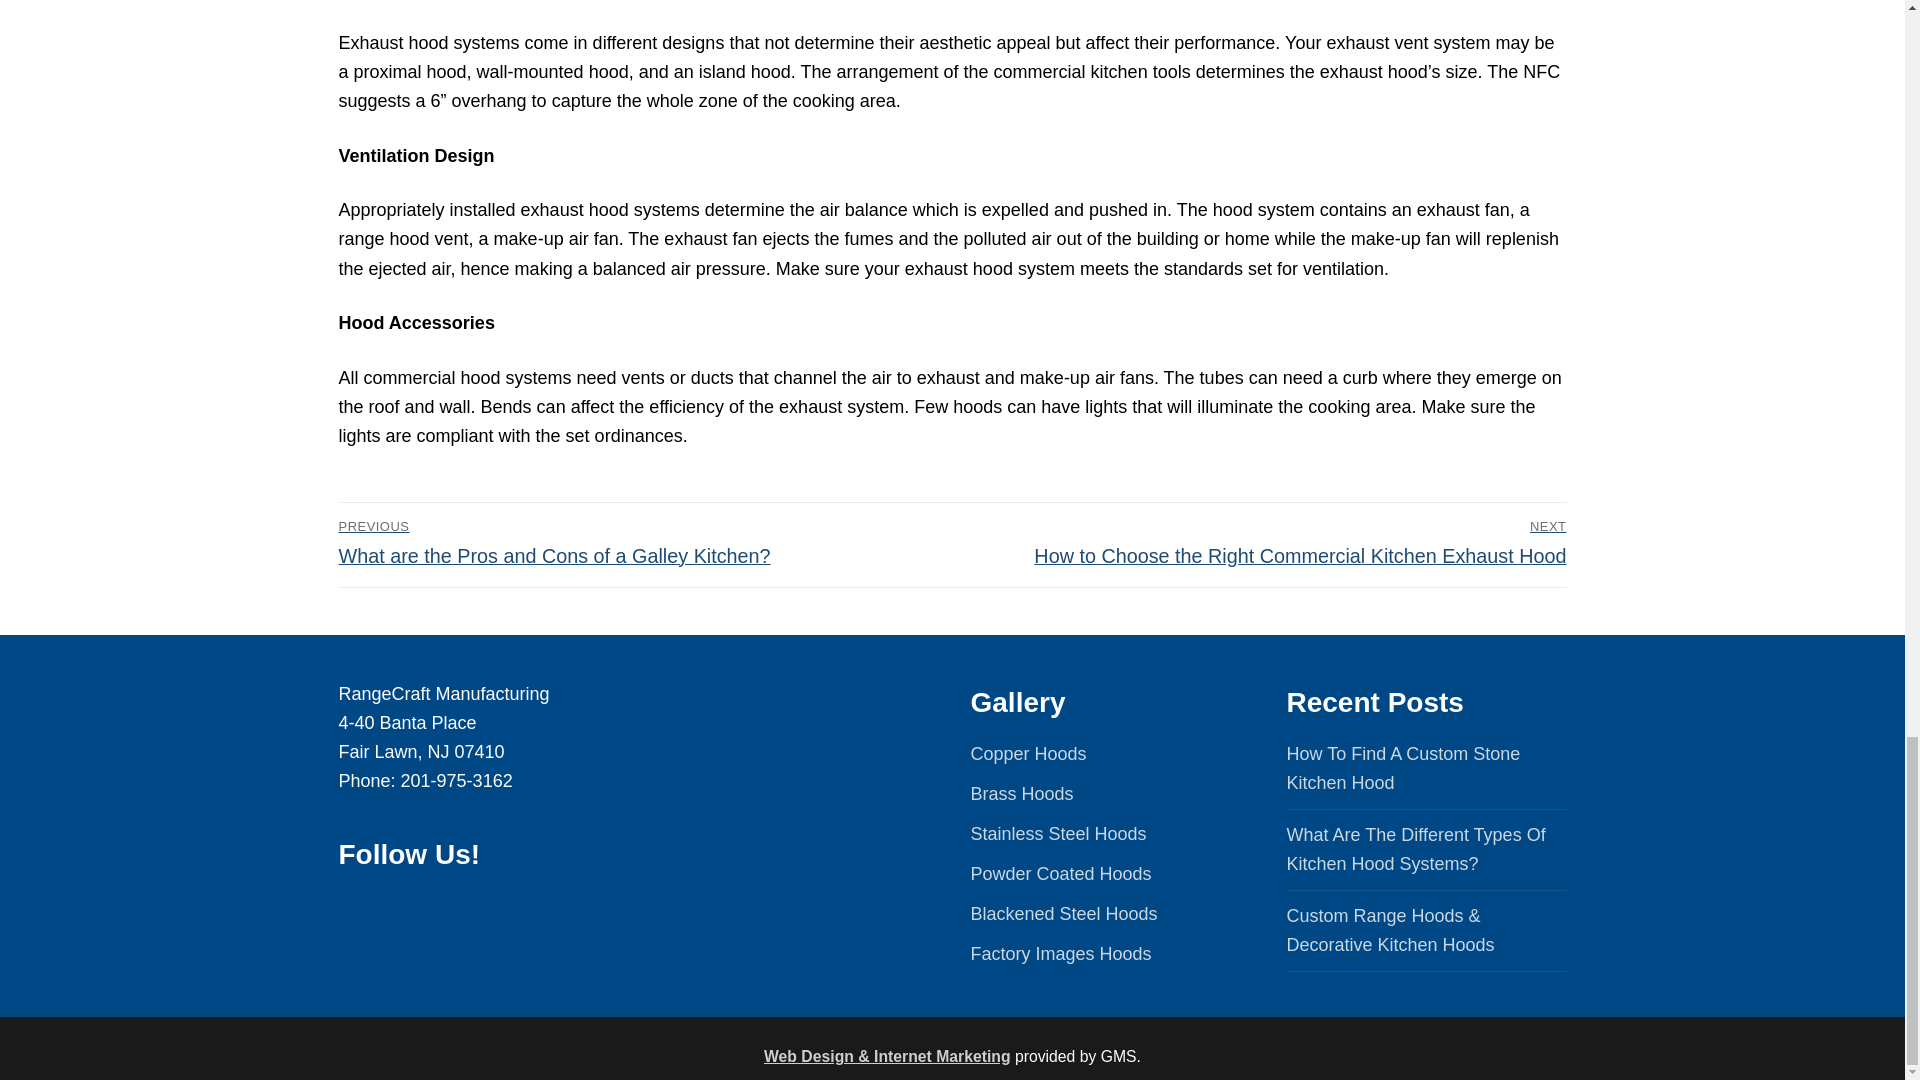  I want to click on Follow Us on Facebook, so click(354, 908).